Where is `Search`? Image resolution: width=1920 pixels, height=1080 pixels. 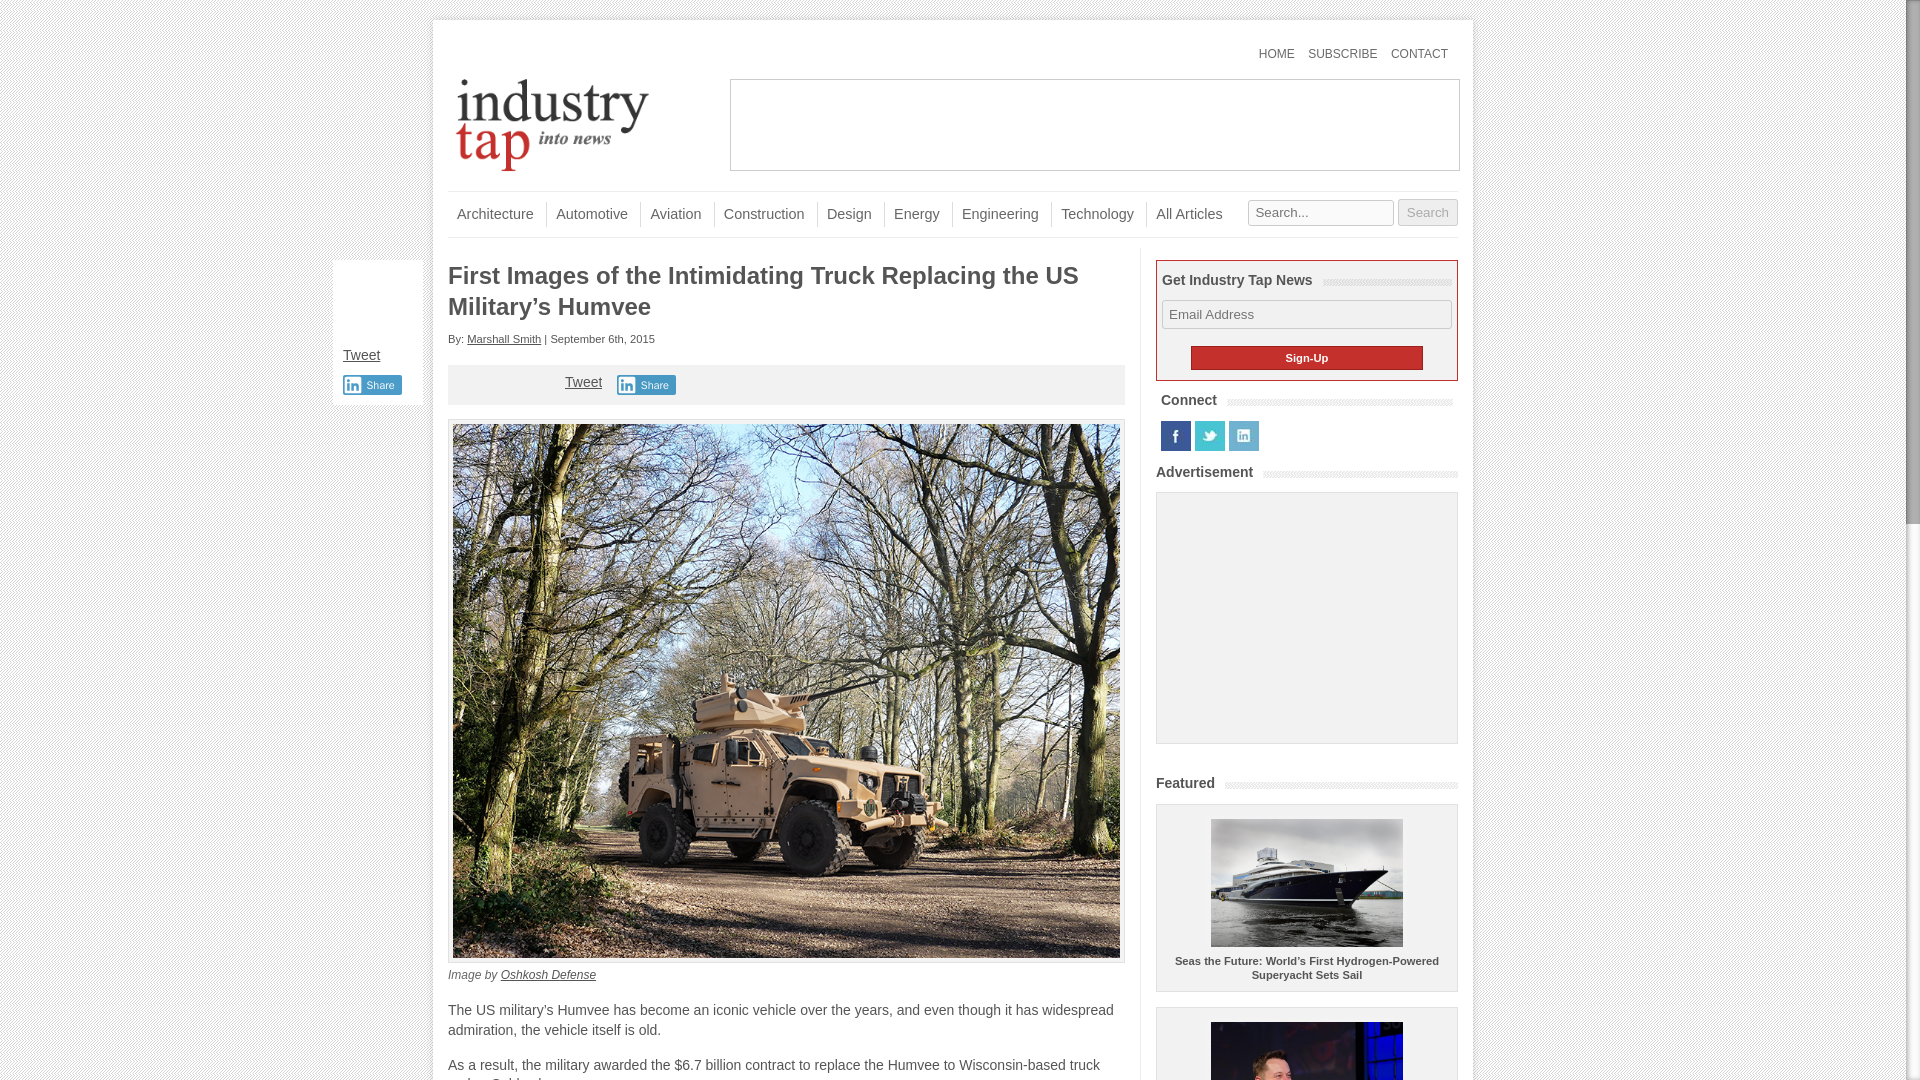
Search is located at coordinates (1427, 212).